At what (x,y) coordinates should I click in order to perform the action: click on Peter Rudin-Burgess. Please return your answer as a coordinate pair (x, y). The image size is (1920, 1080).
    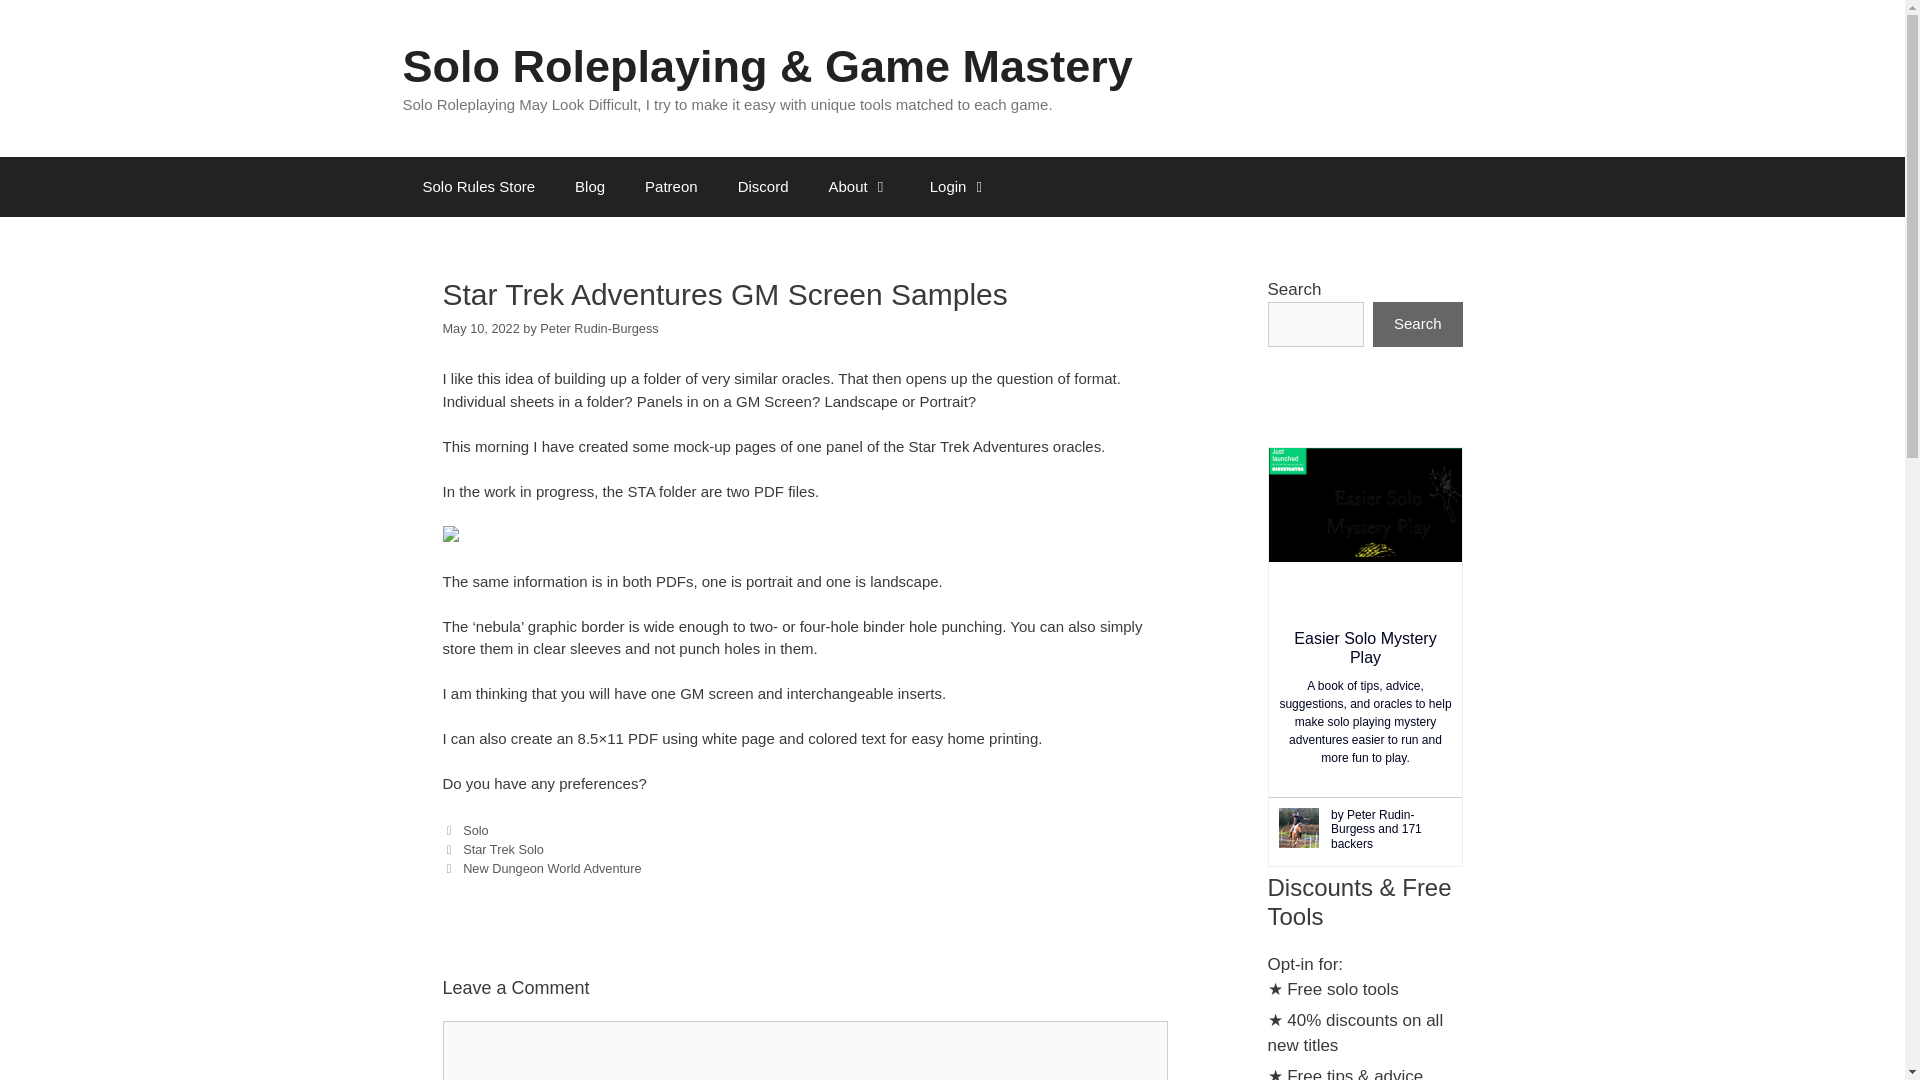
    Looking at the image, I should click on (598, 328).